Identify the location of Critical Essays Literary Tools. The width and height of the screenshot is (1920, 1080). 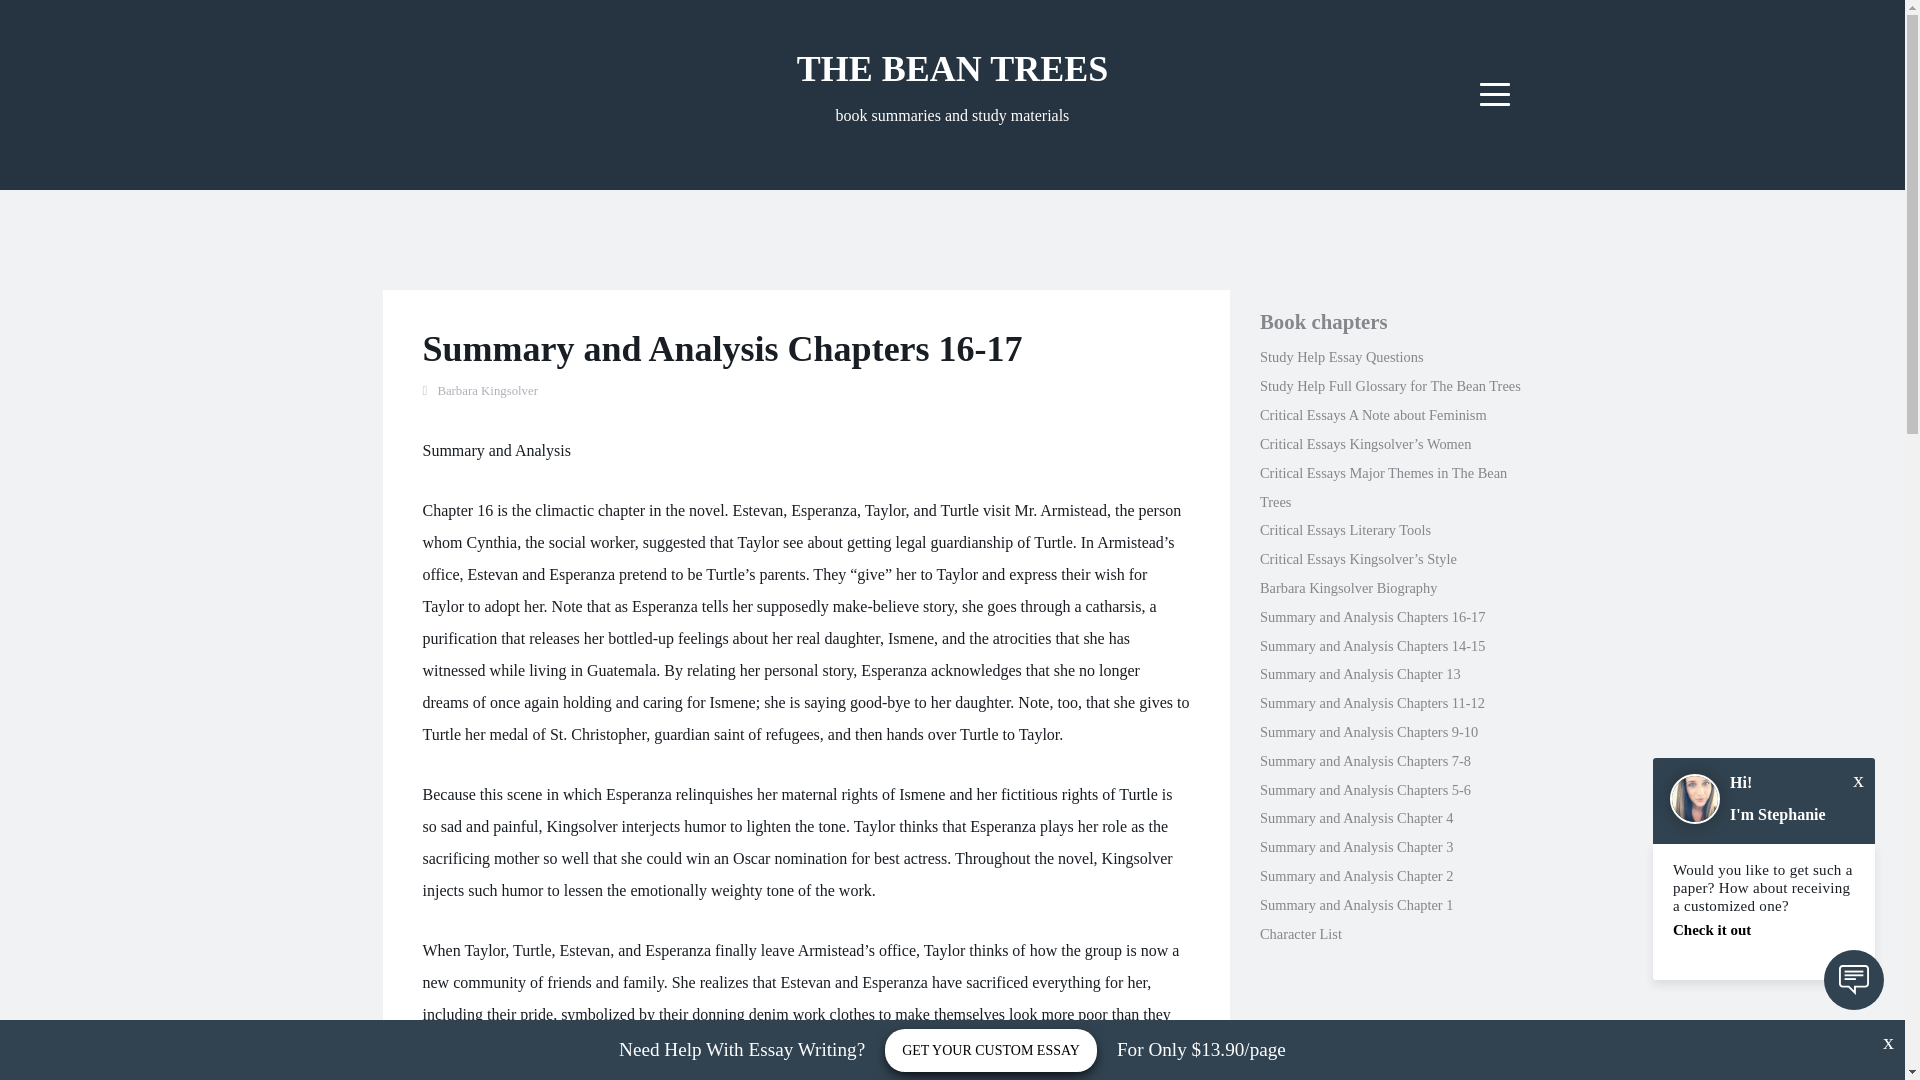
(1344, 529).